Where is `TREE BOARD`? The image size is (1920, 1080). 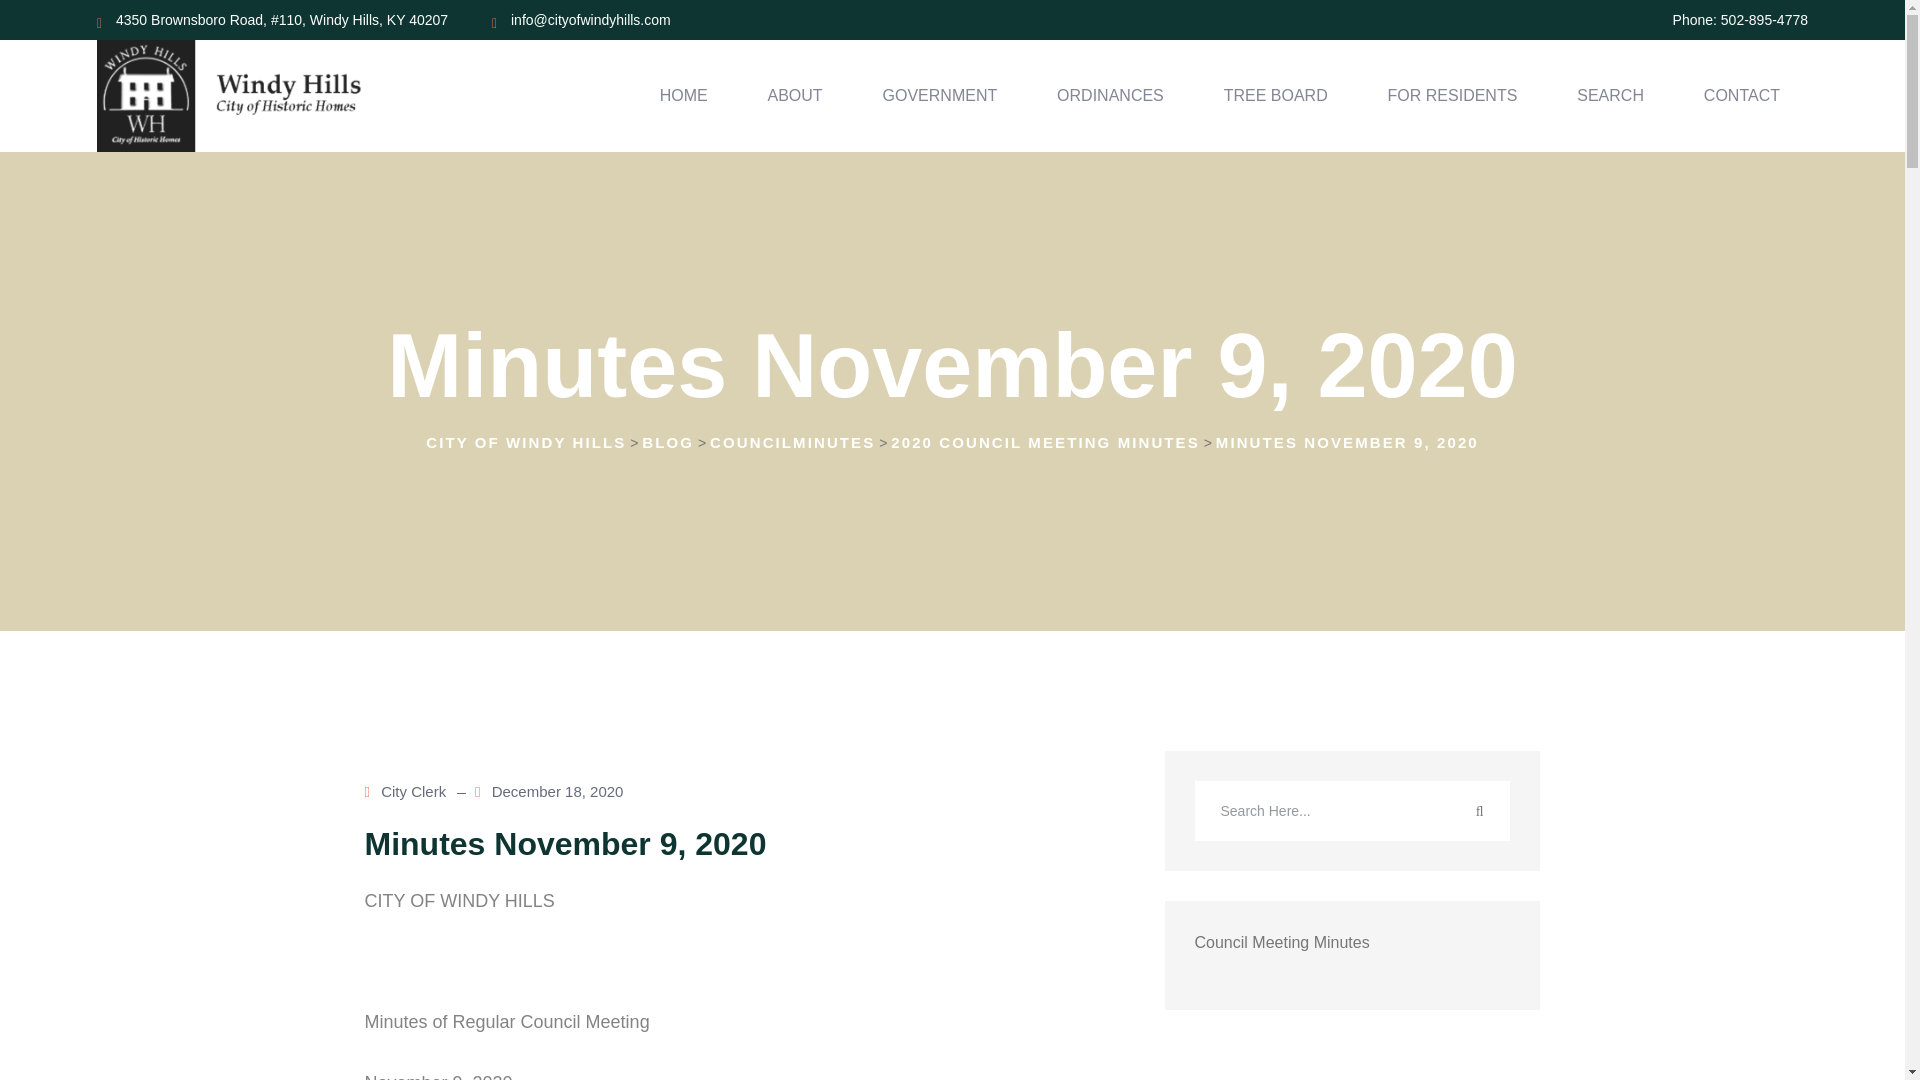 TREE BOARD is located at coordinates (1276, 96).